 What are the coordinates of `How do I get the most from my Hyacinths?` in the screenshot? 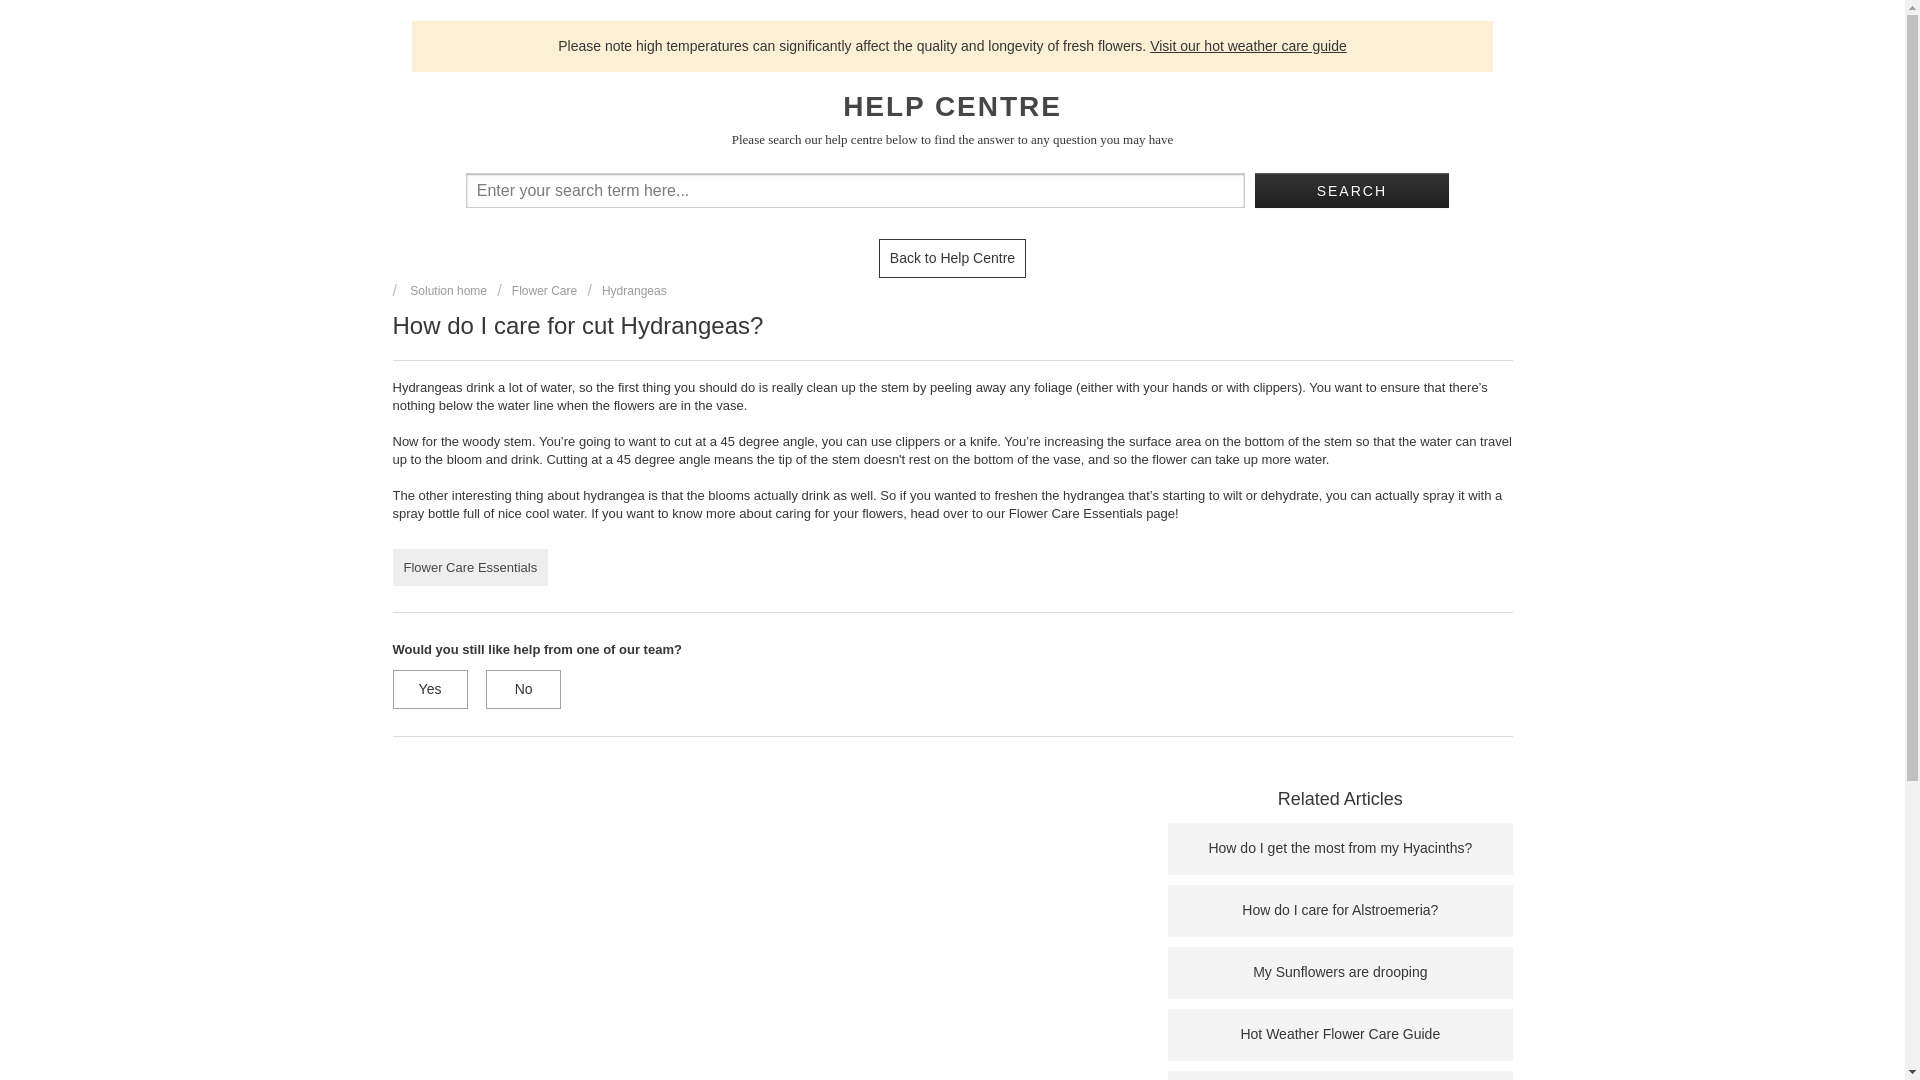 It's located at (1340, 848).